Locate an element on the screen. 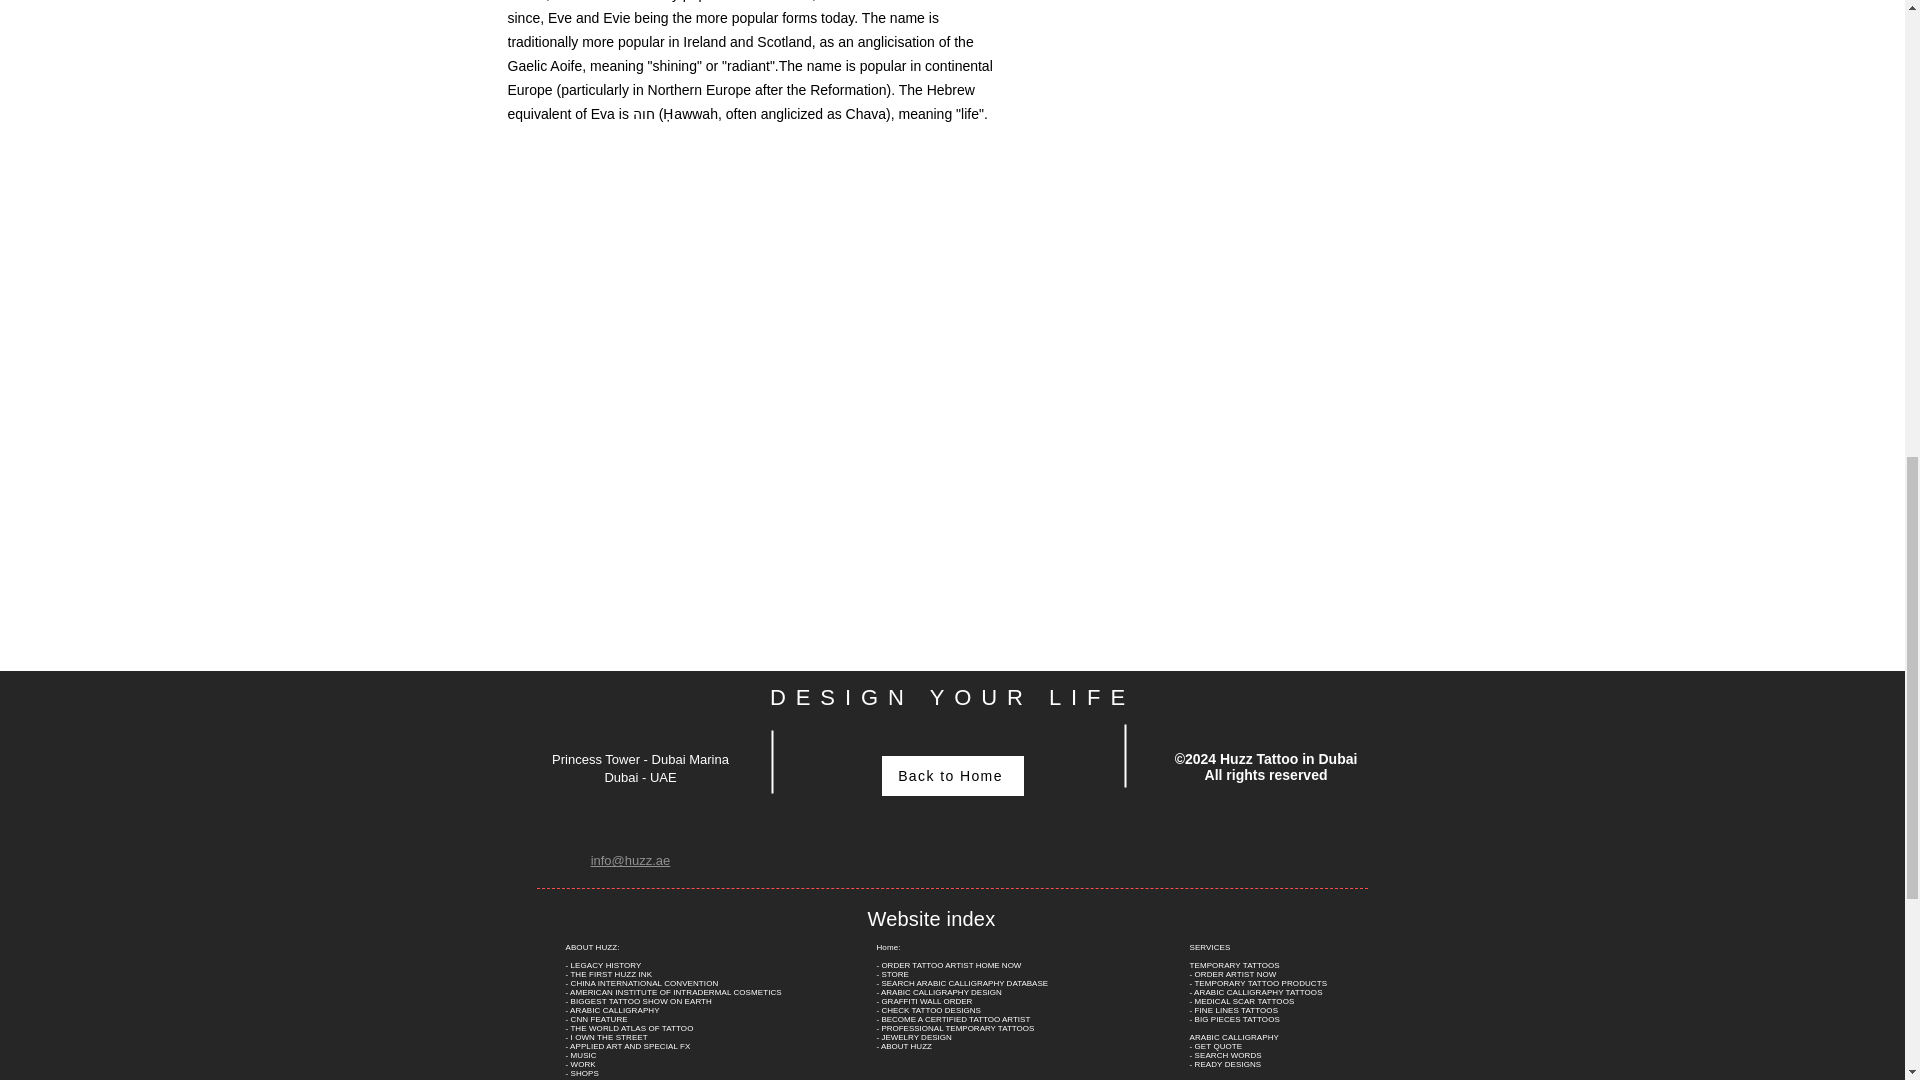 The image size is (1920, 1080). - APPLIED ART AND SPECIAL FX is located at coordinates (628, 1046).